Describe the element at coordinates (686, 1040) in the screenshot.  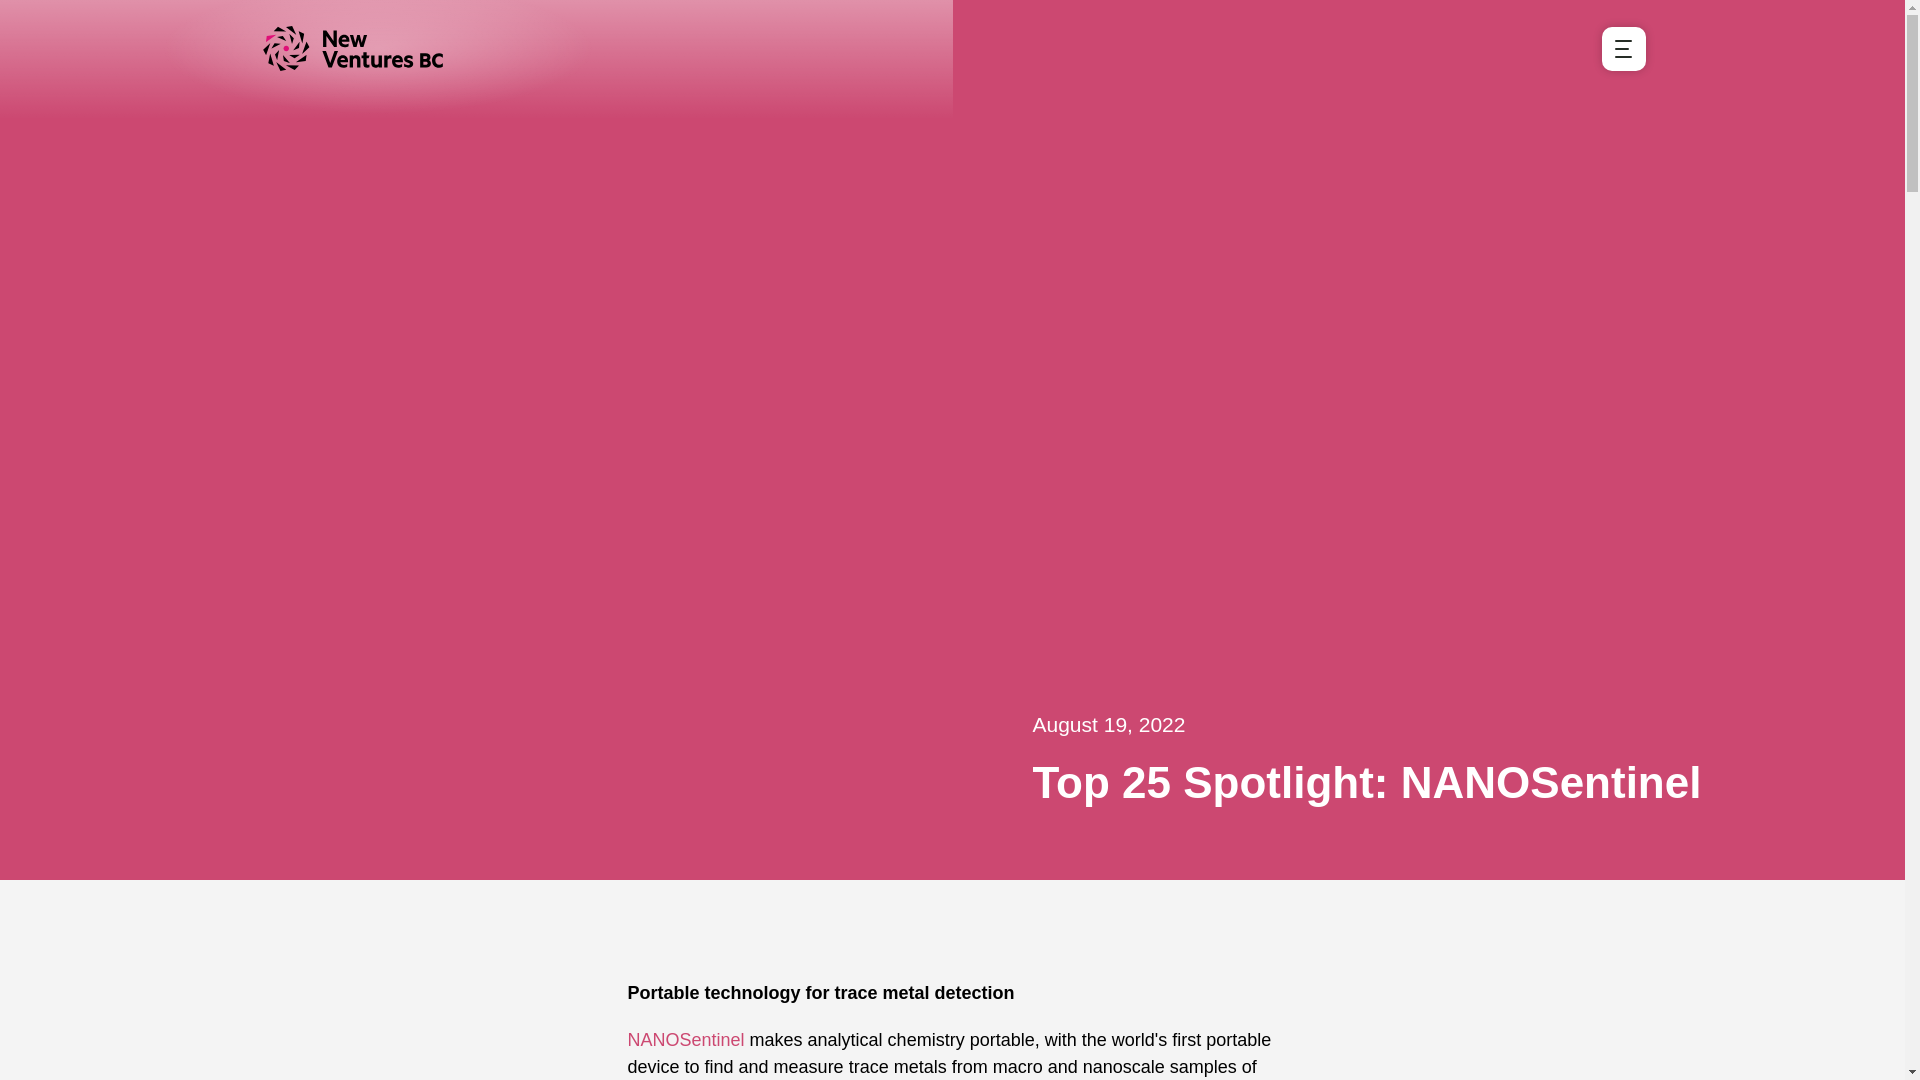
I see `NANOSentinel` at that location.